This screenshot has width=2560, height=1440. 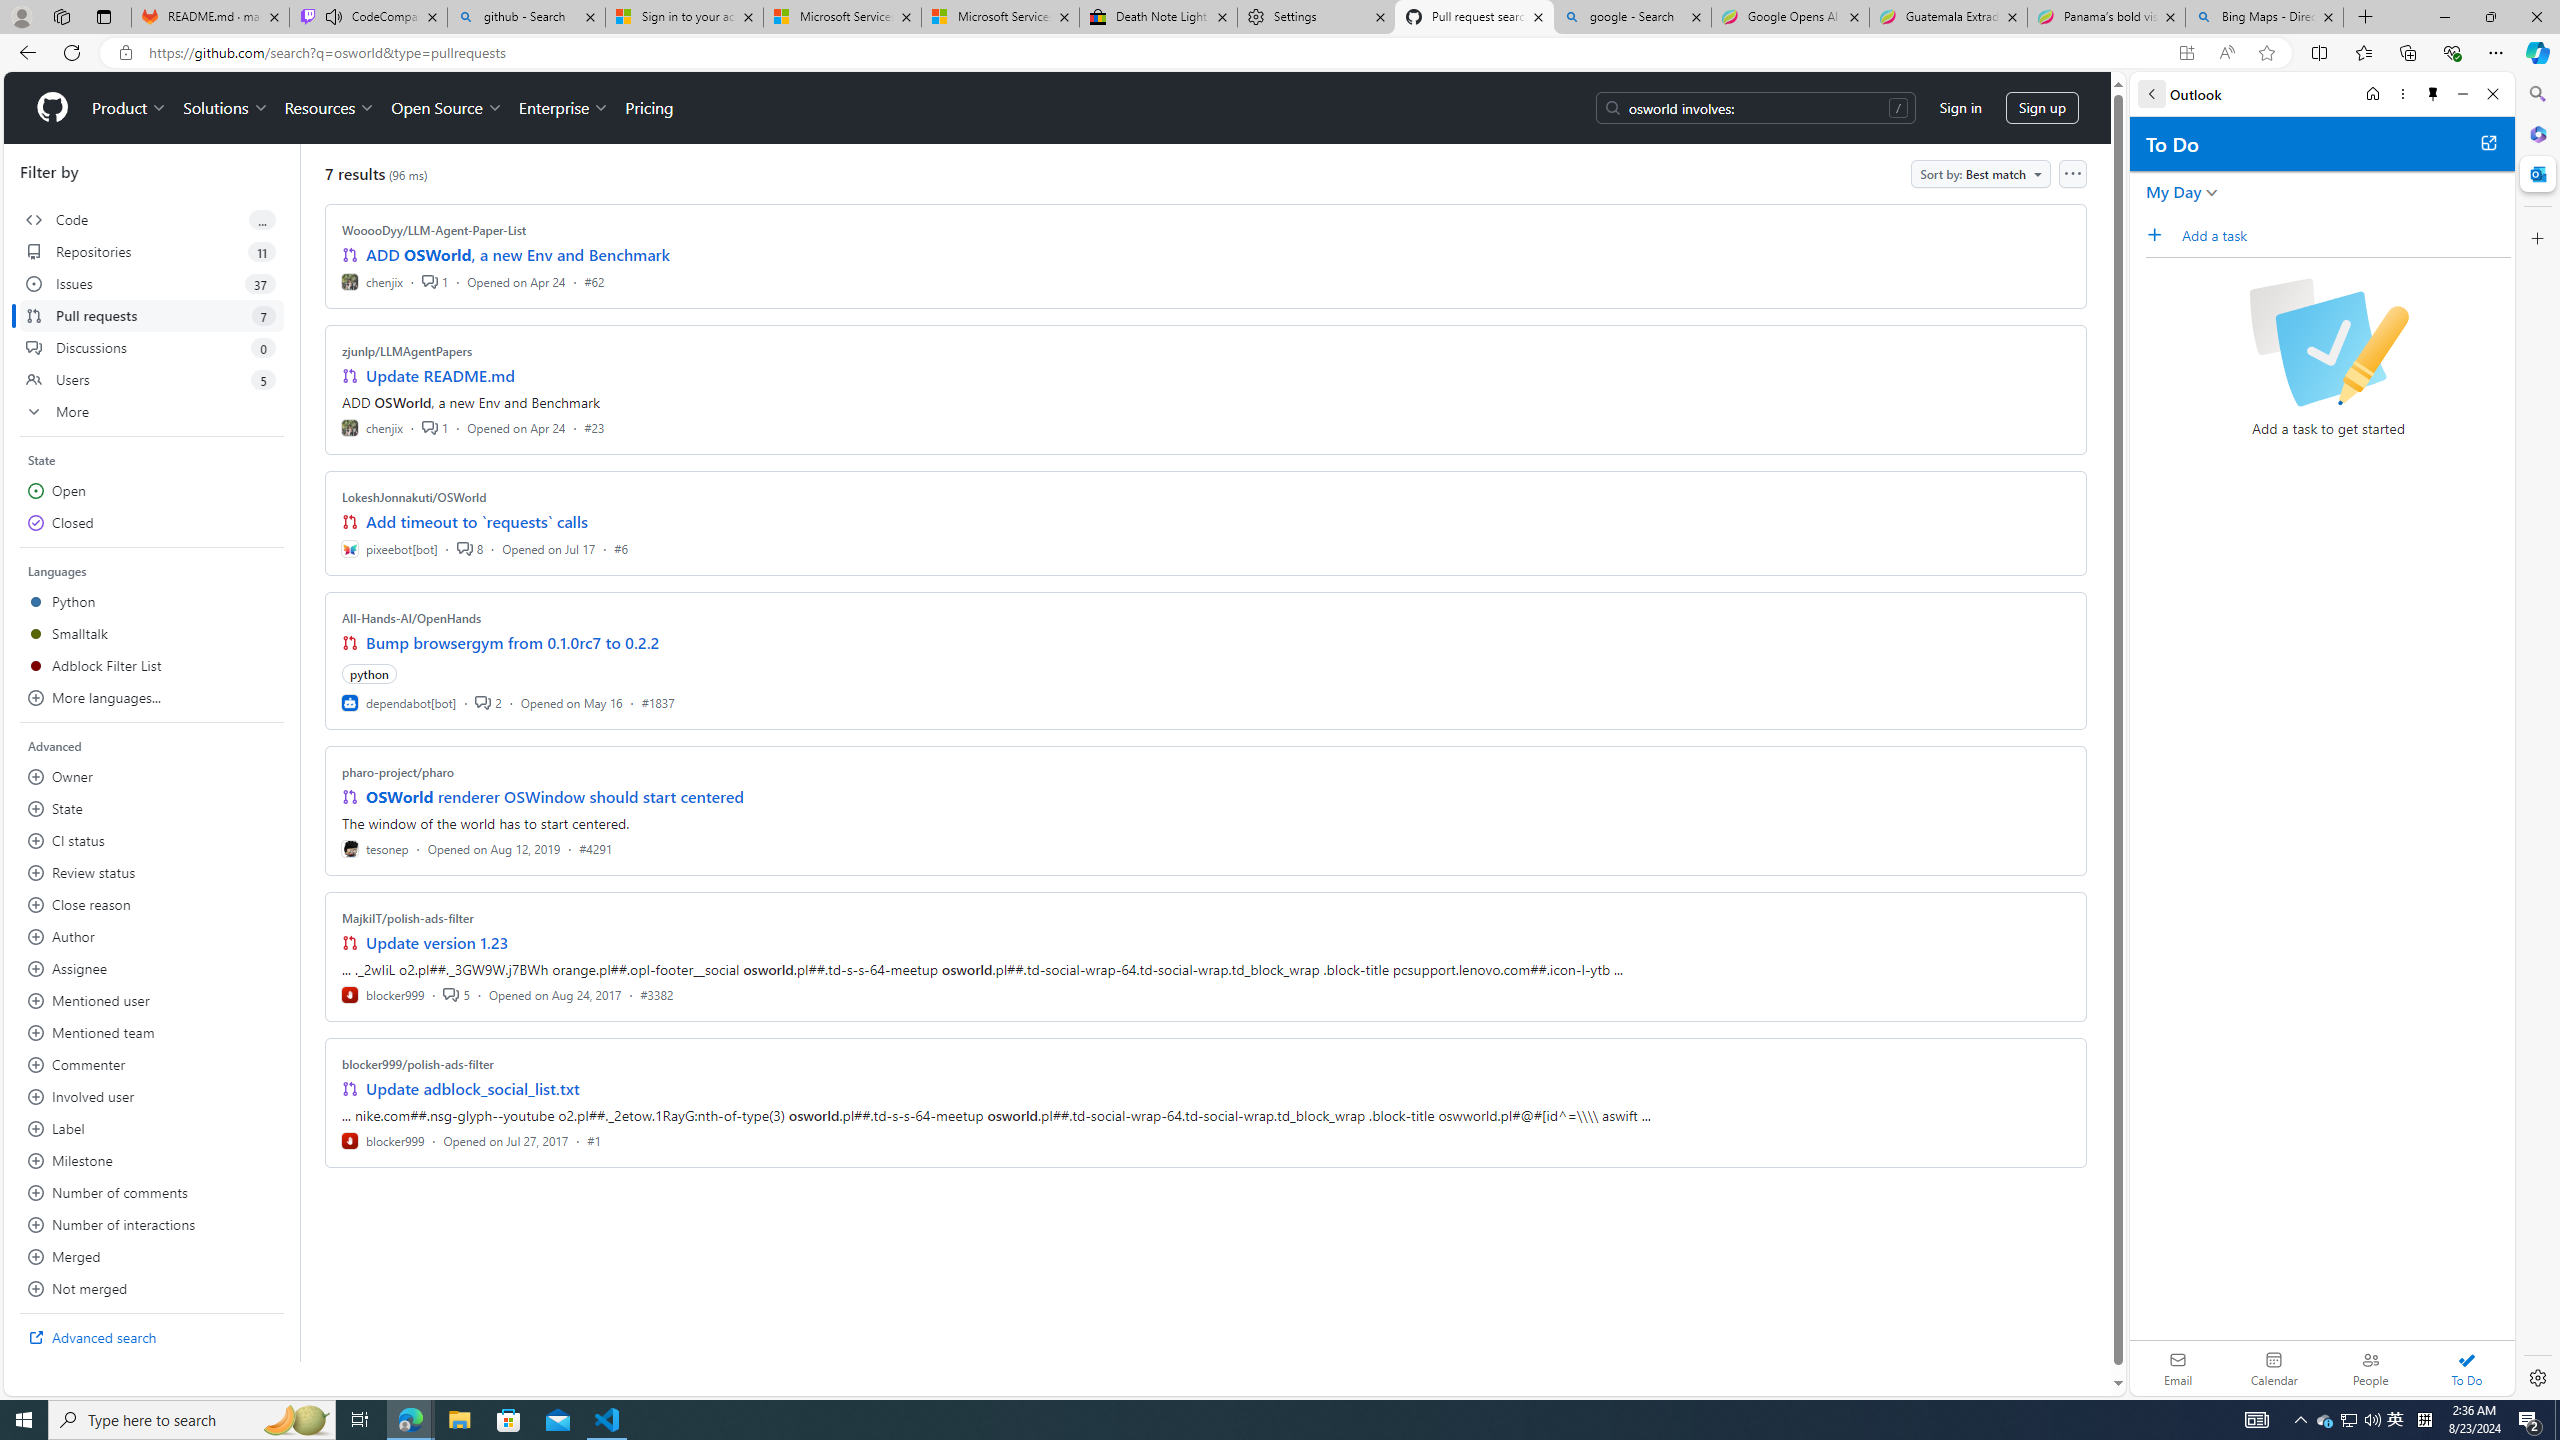 I want to click on #3382, so click(x=656, y=994).